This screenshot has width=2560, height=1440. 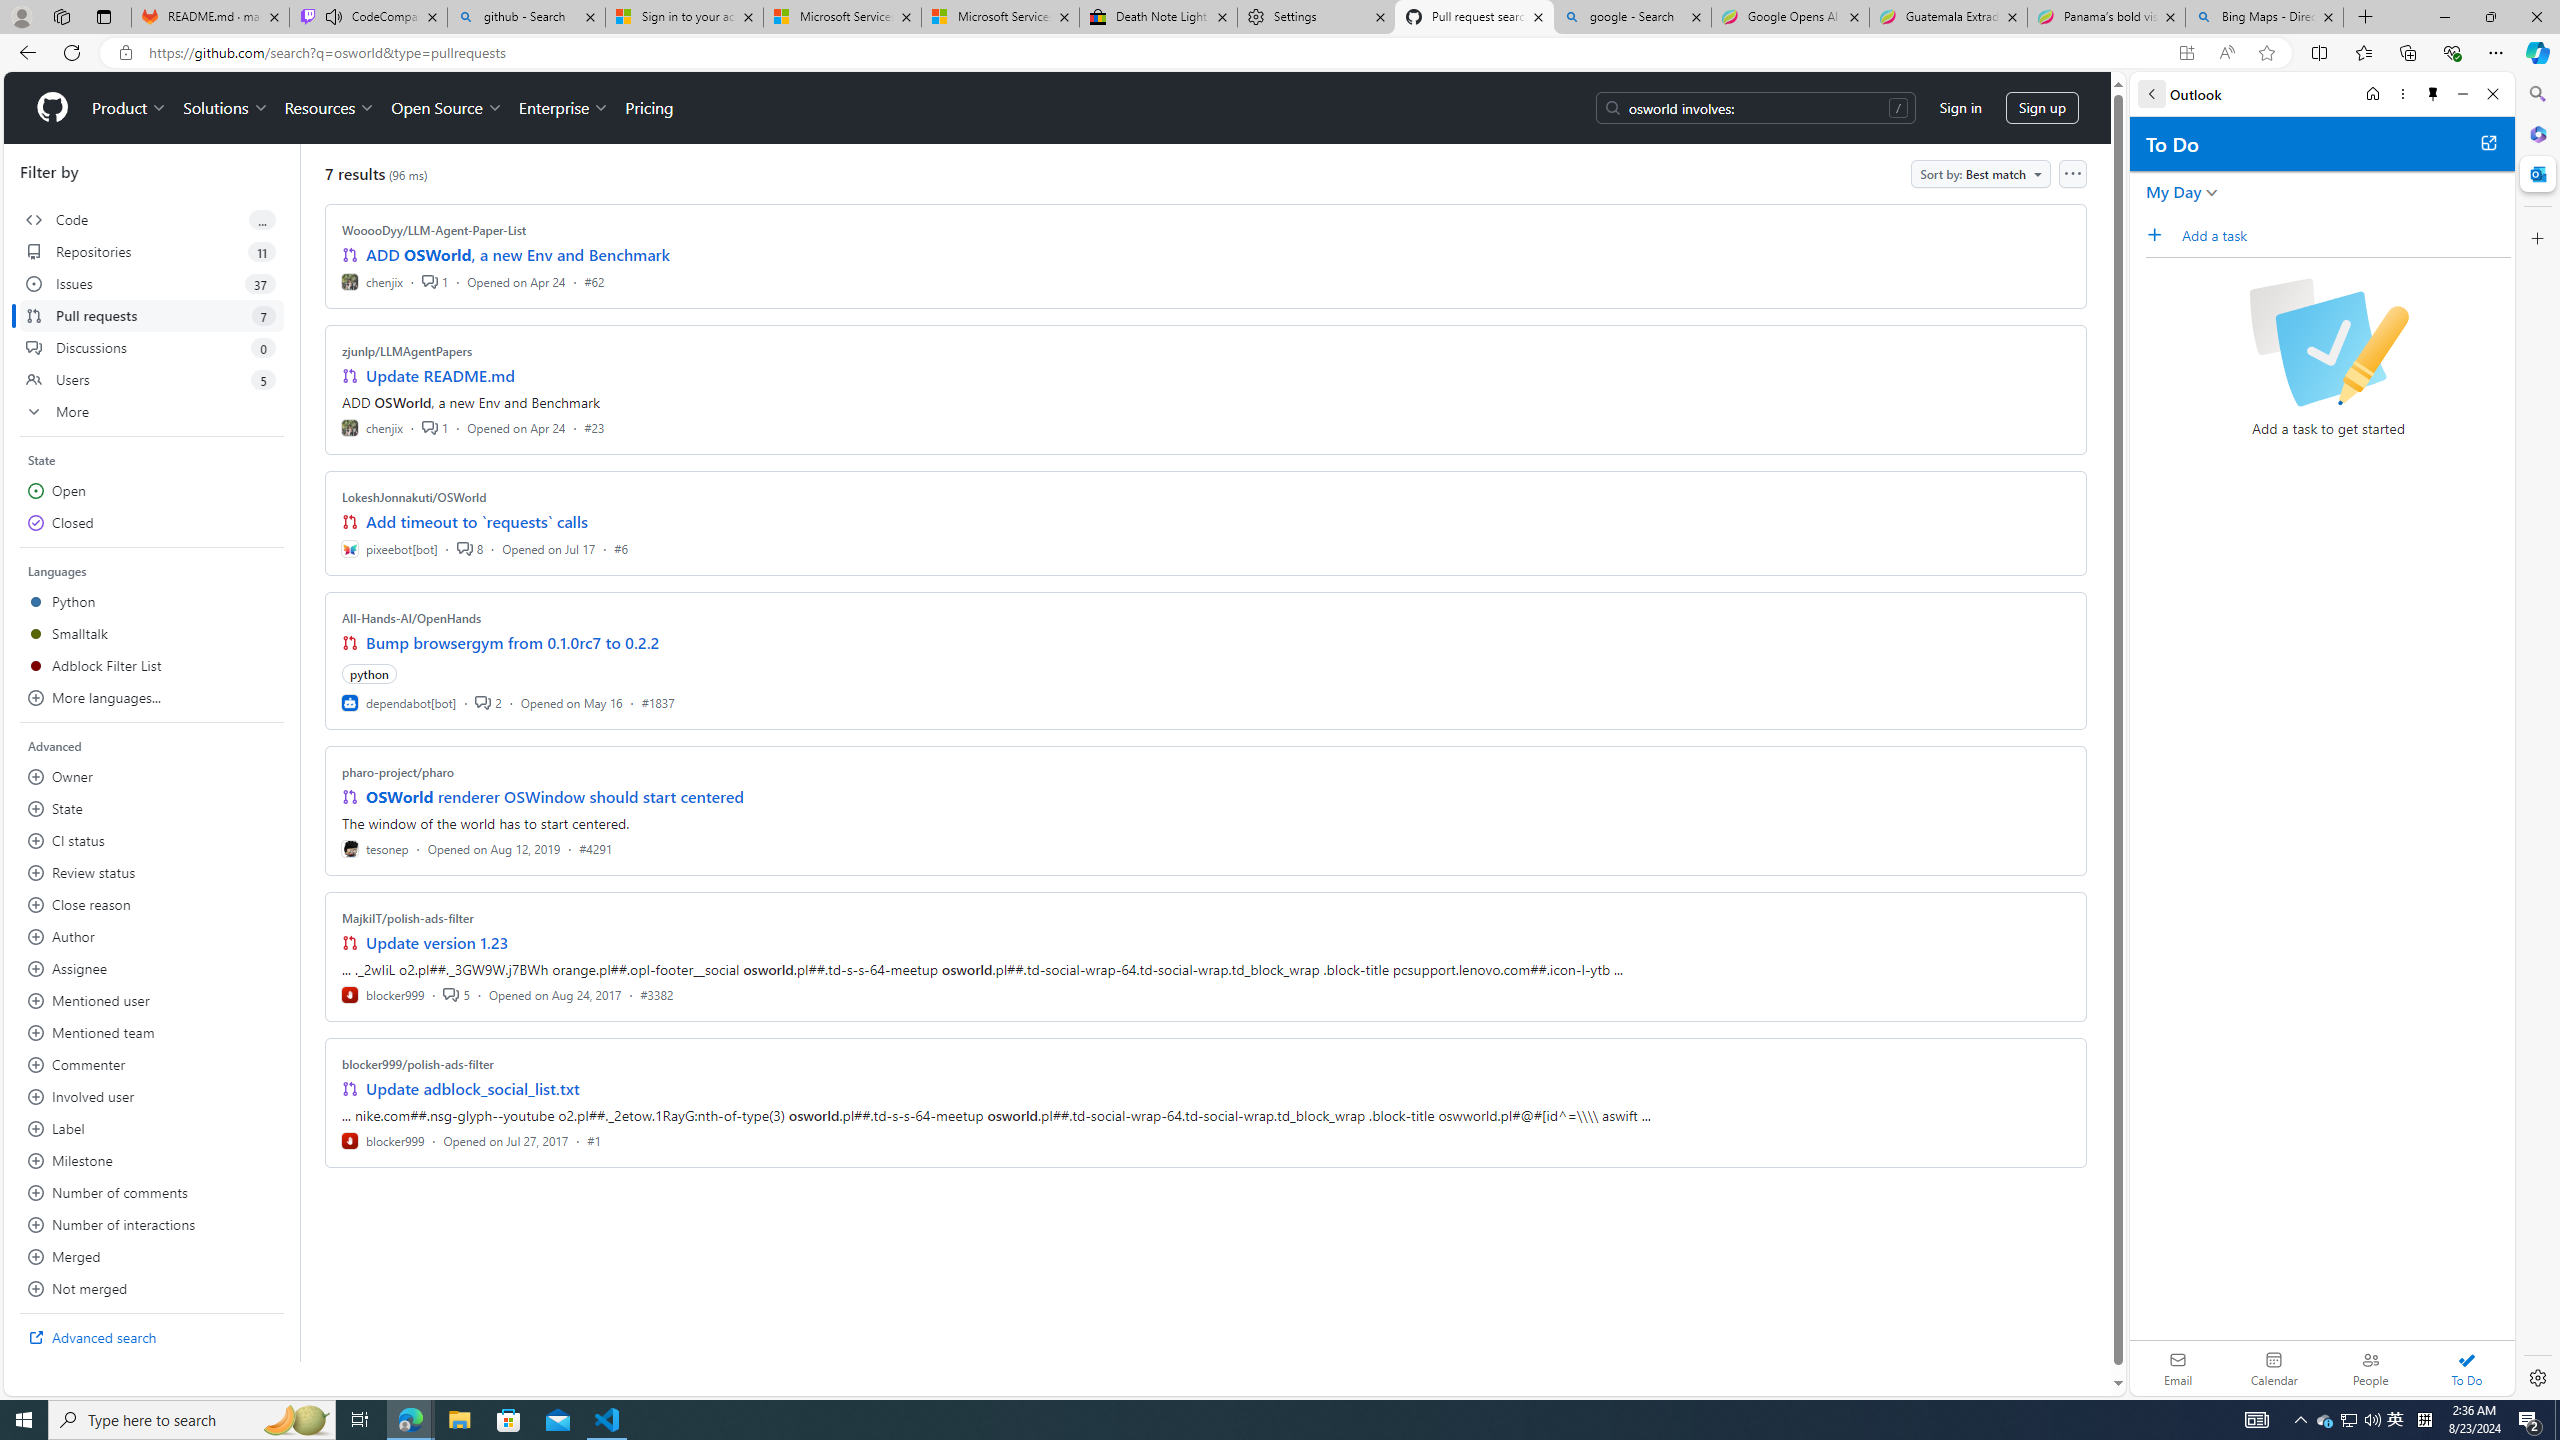 I want to click on #3382, so click(x=656, y=994).